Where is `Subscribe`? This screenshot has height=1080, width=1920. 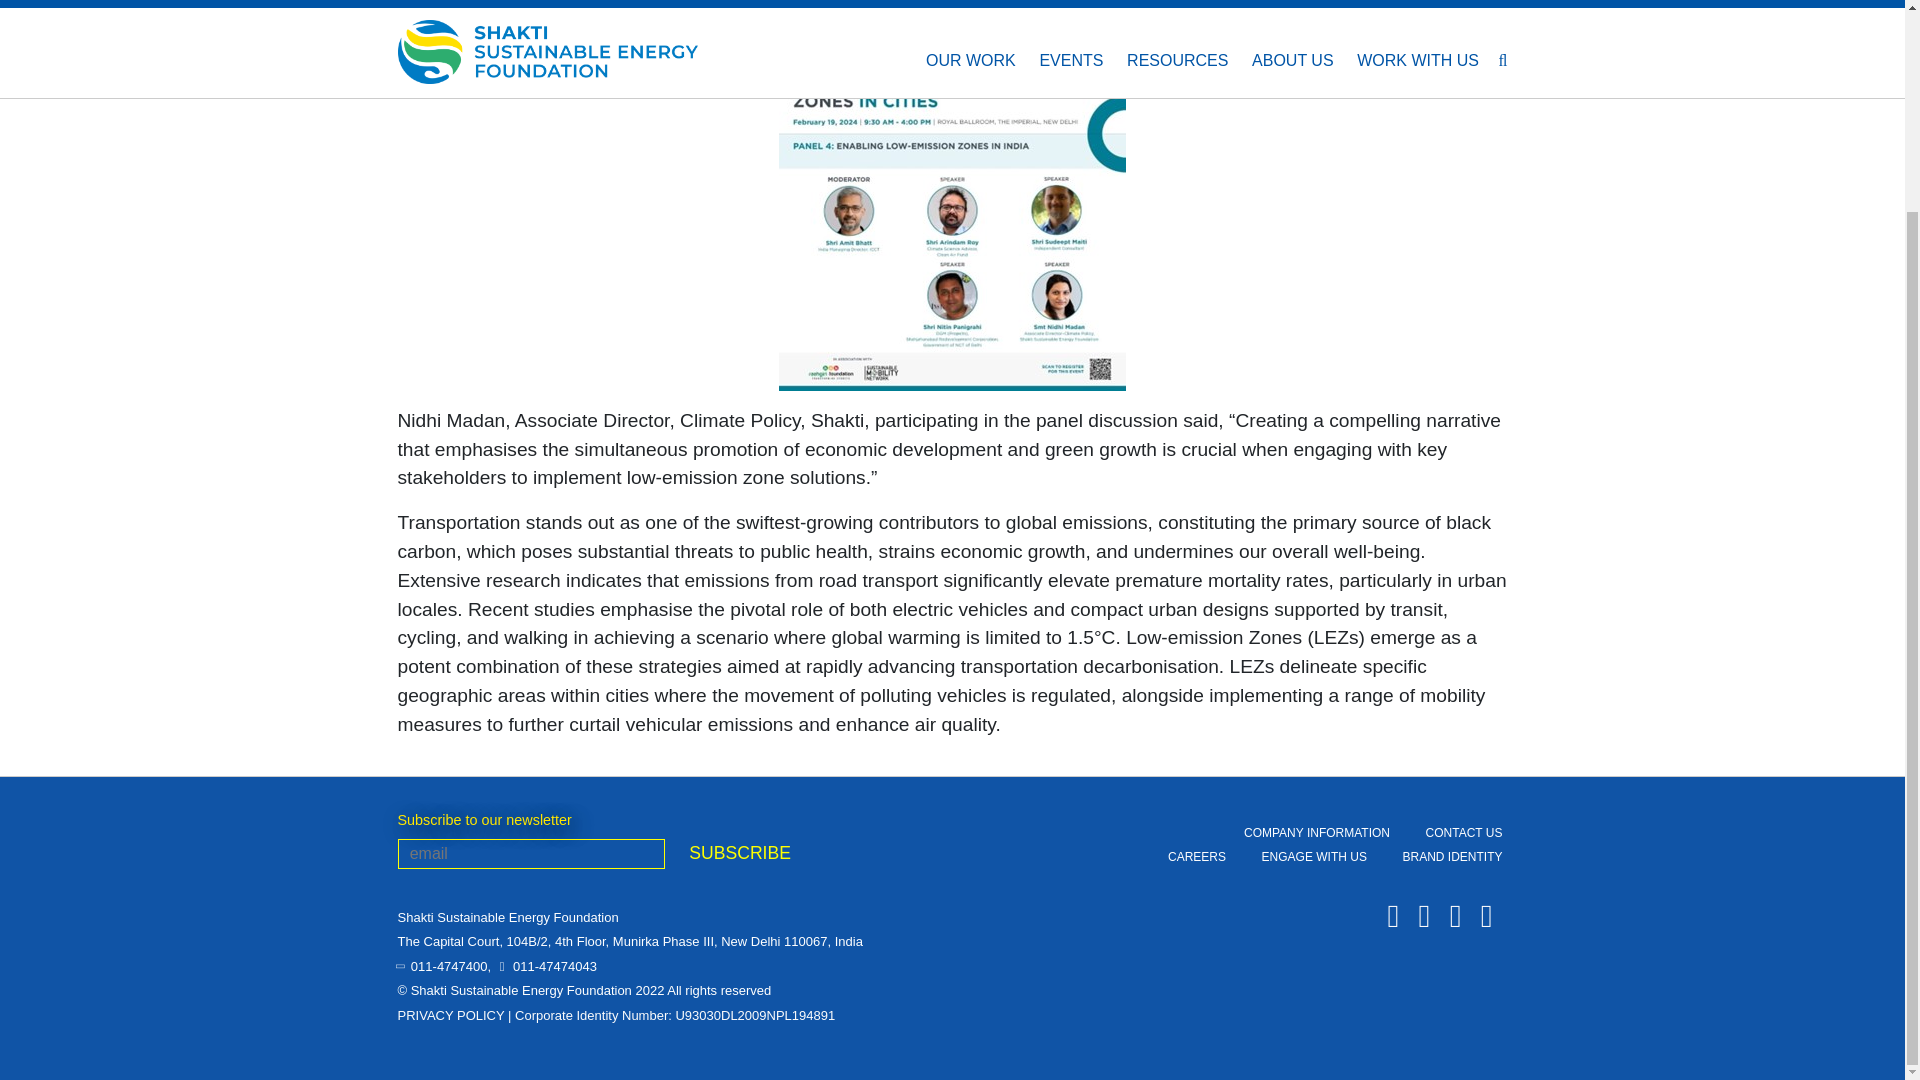 Subscribe is located at coordinates (739, 853).